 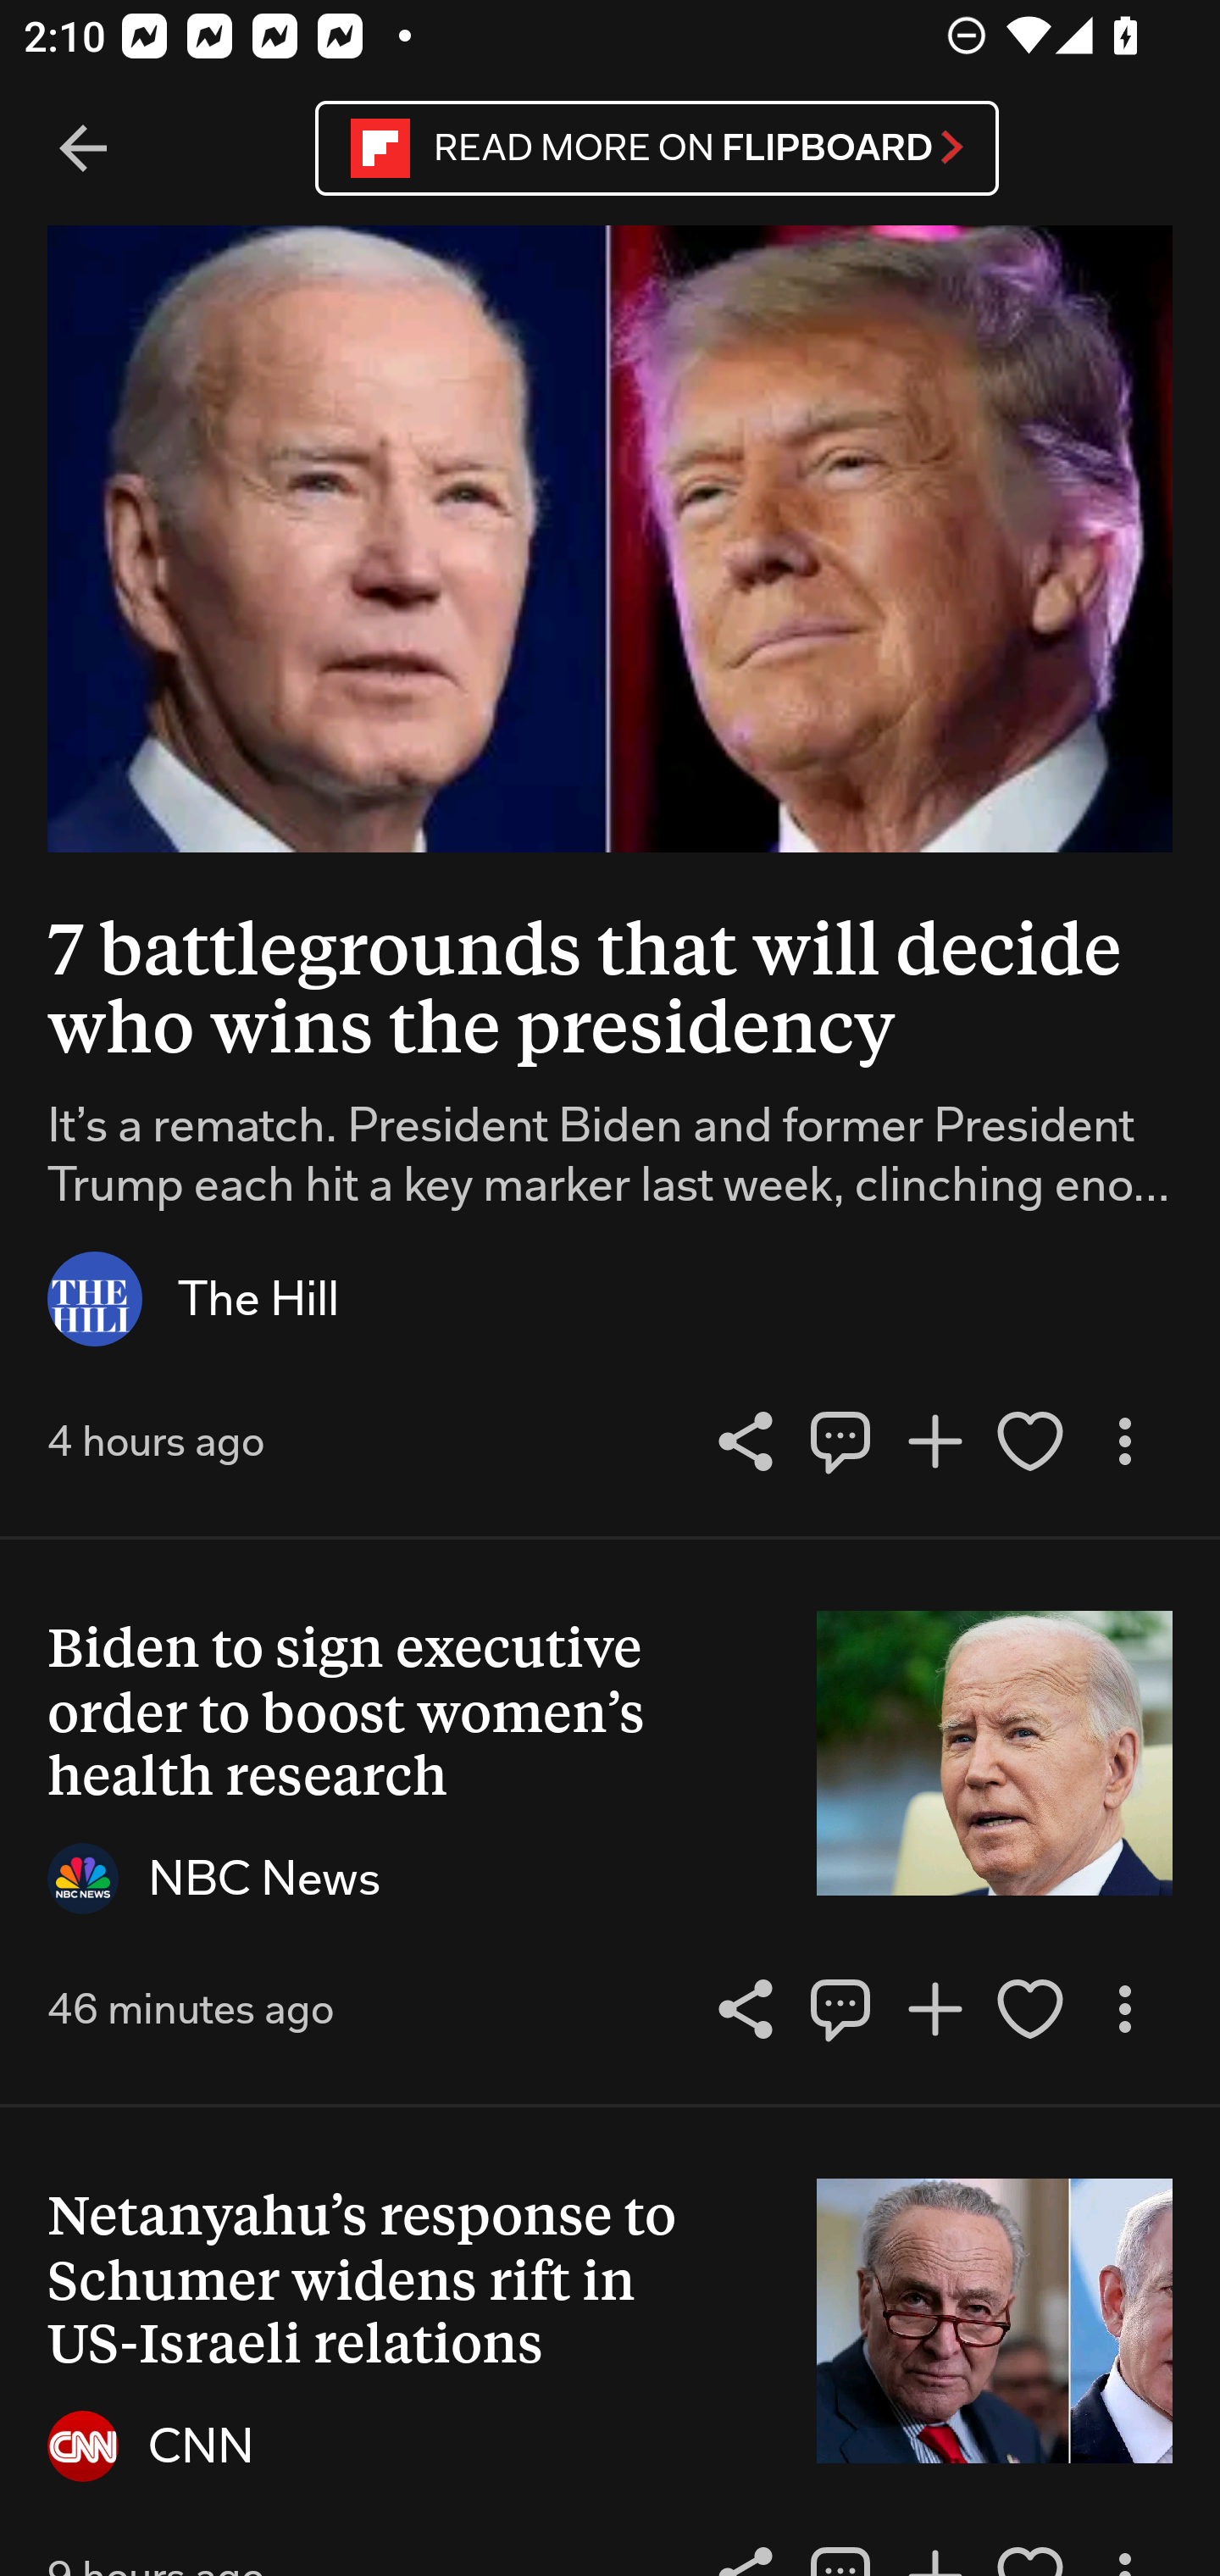 What do you see at coordinates (935, 1441) in the screenshot?
I see `Flip into Magazine` at bounding box center [935, 1441].